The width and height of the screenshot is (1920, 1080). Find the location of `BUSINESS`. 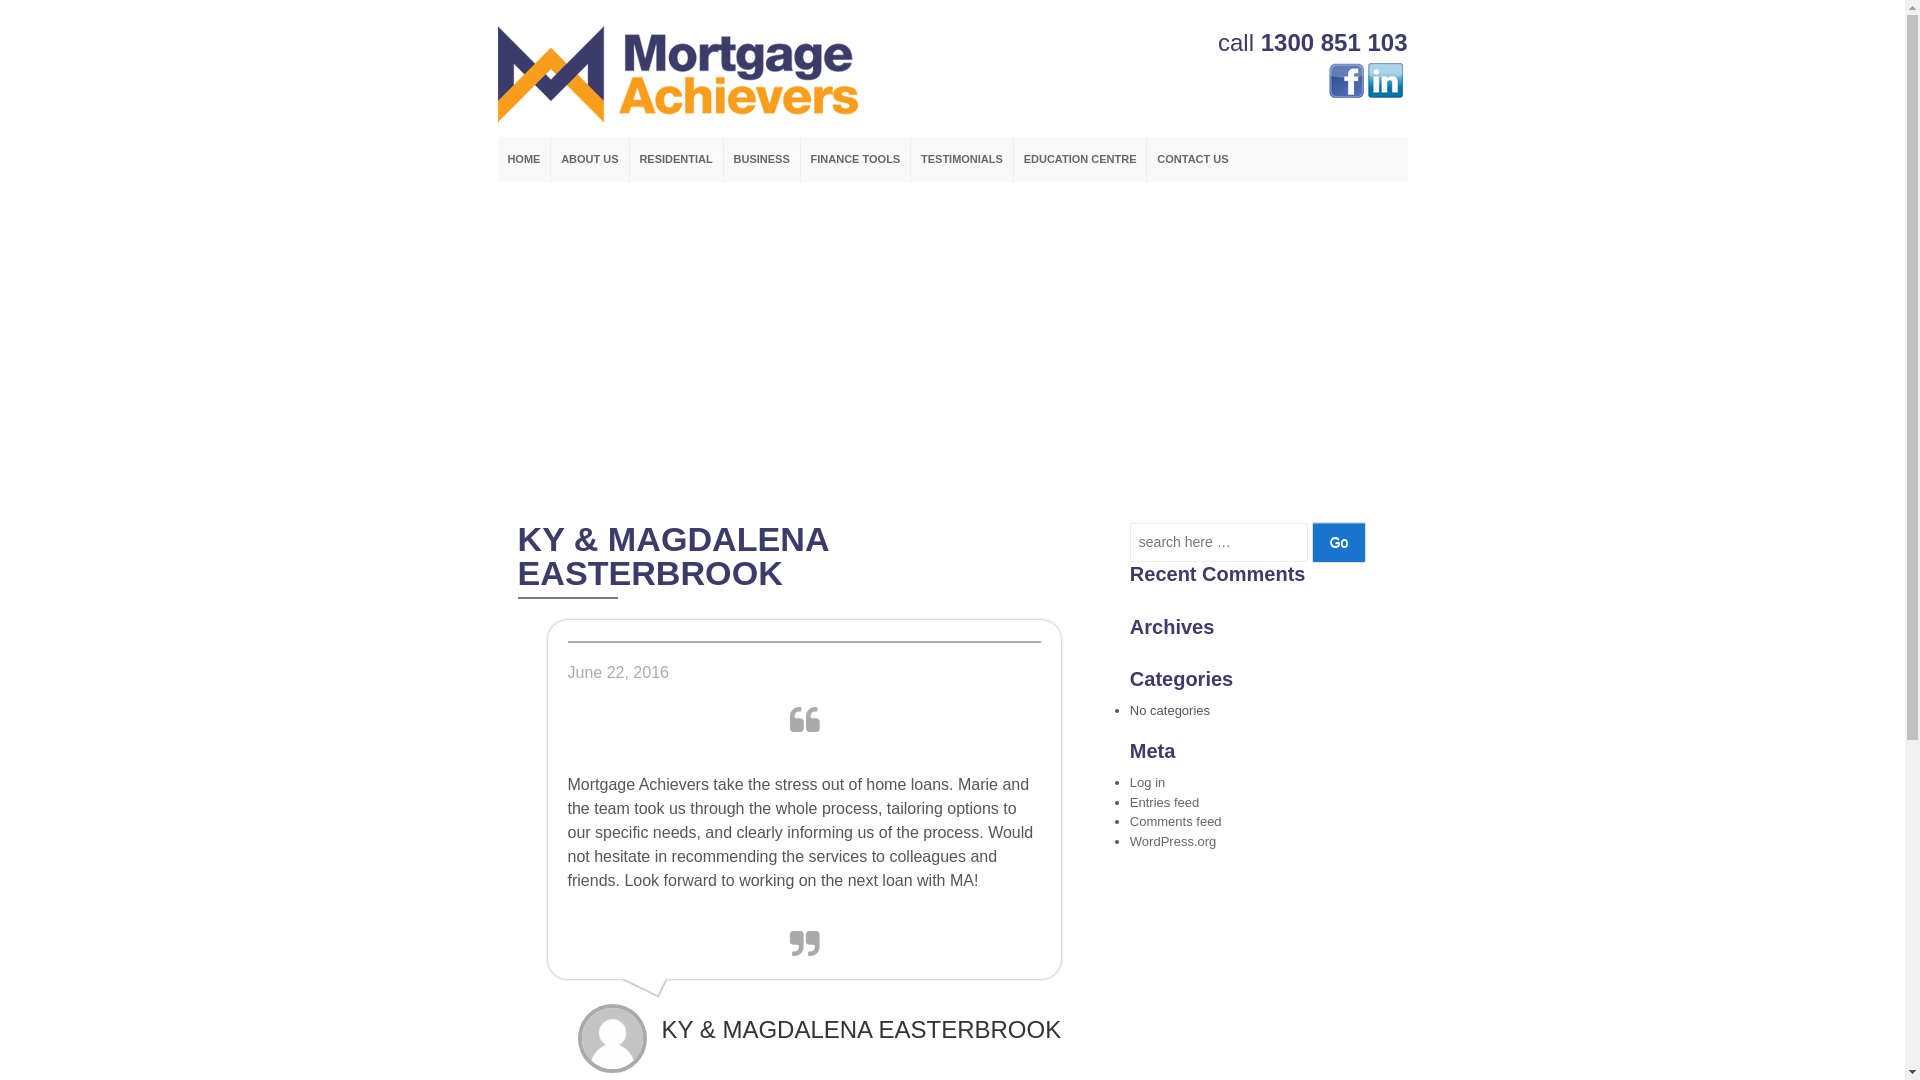

BUSINESS is located at coordinates (762, 160).